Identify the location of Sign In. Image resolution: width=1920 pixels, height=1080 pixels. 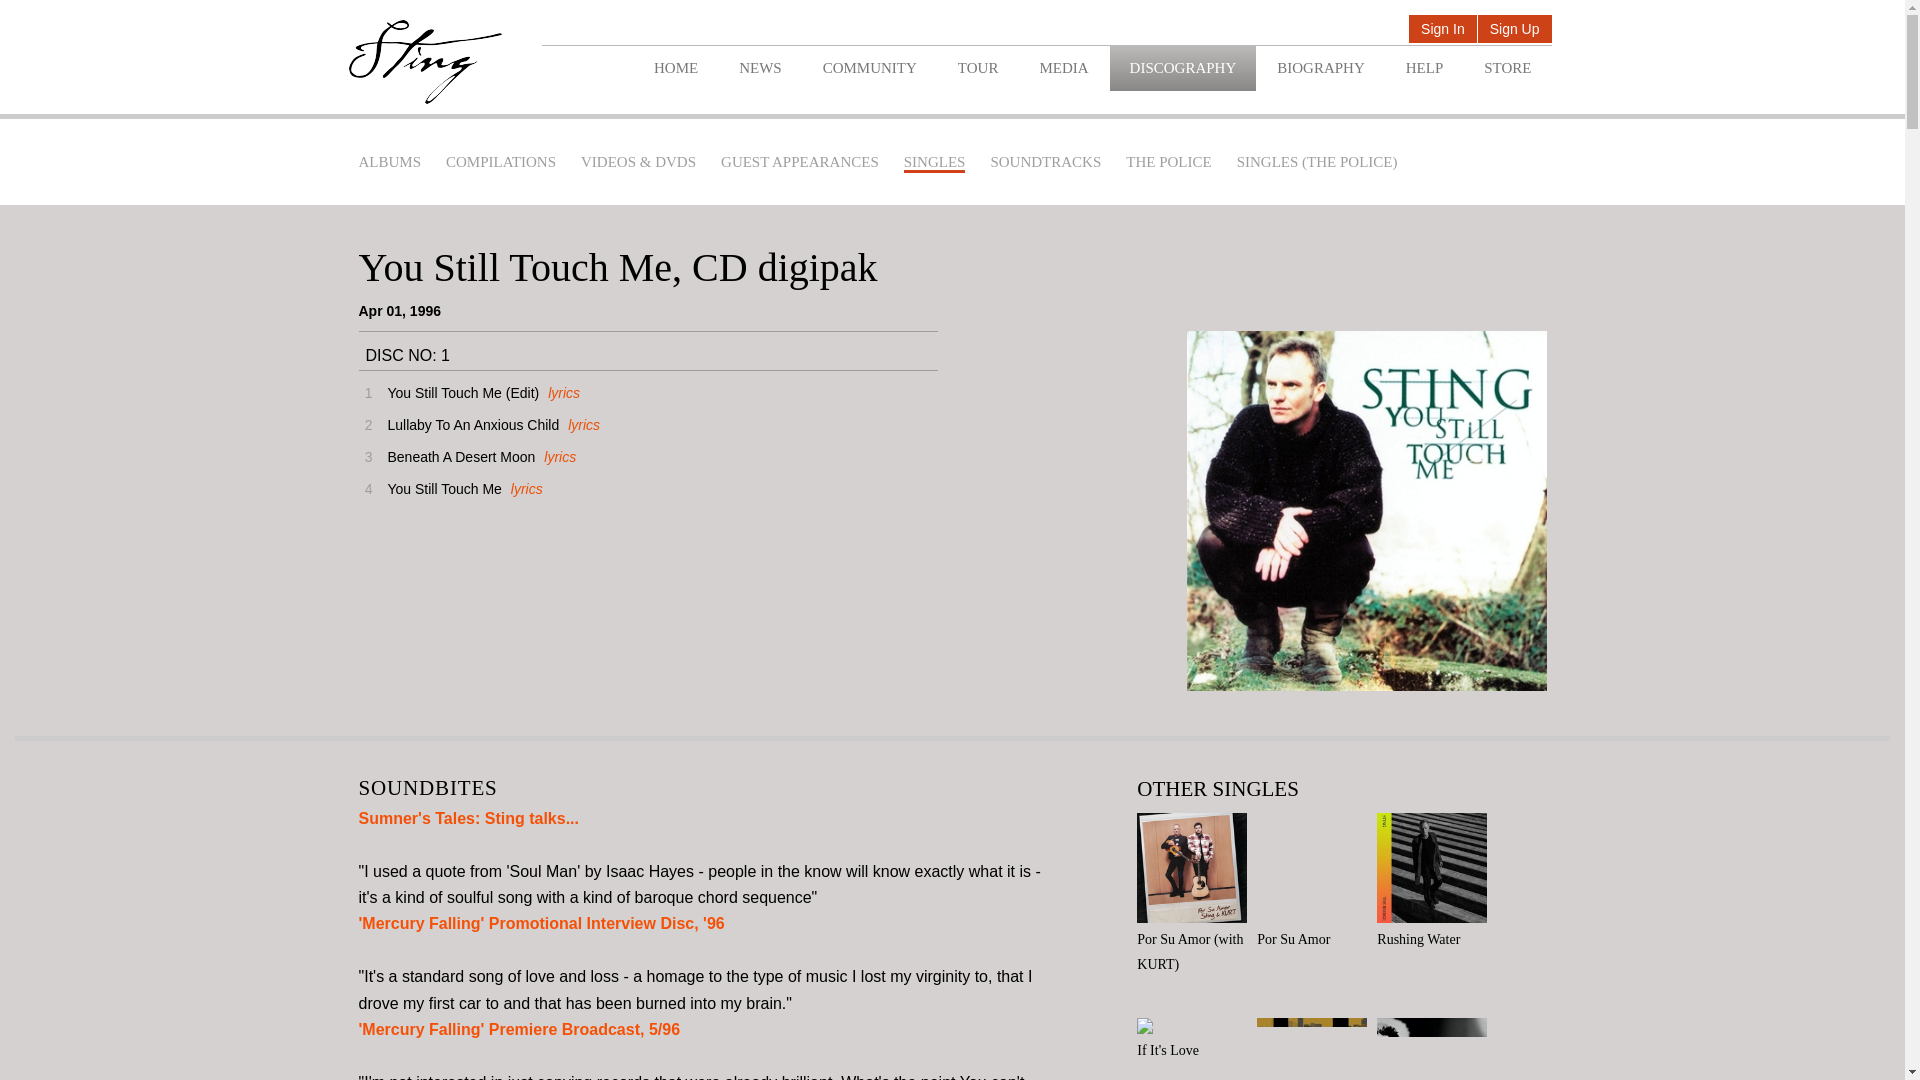
(1442, 30).